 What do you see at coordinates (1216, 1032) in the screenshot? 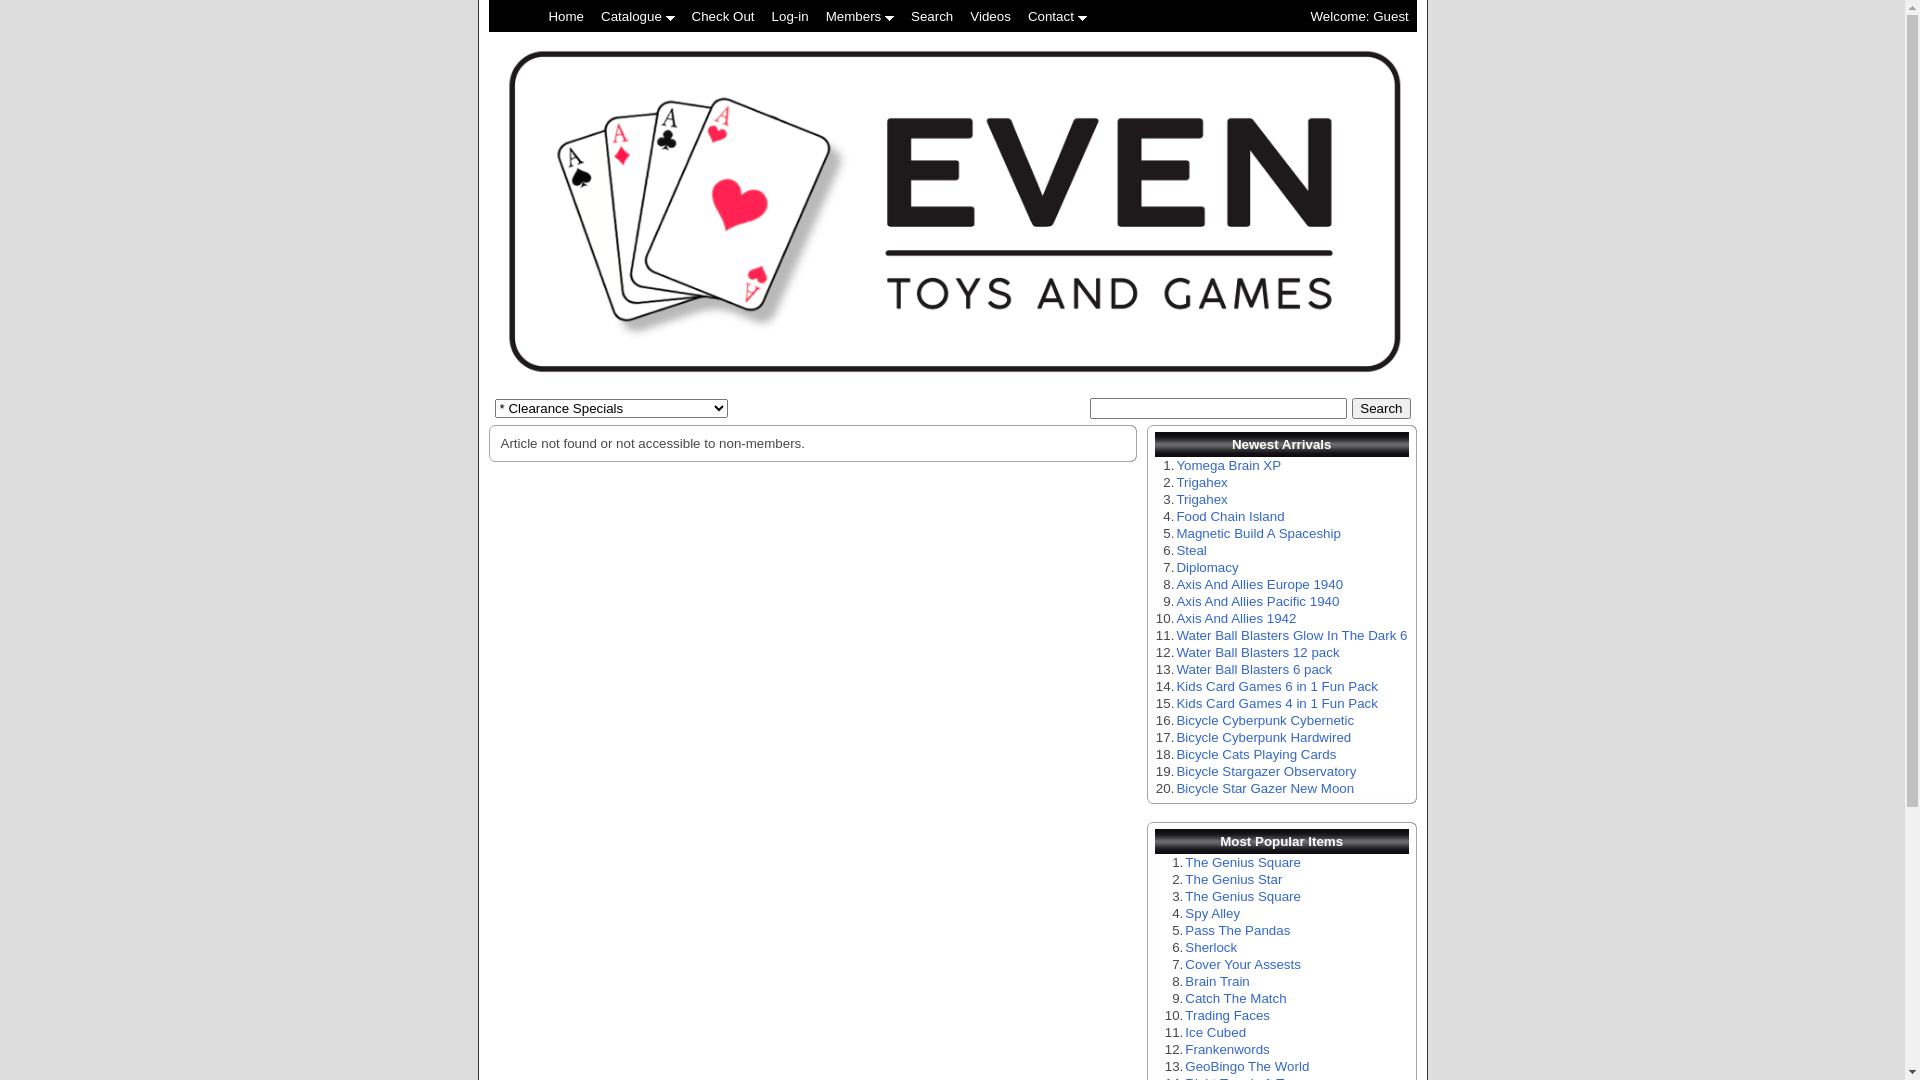
I see `Ice Cubed` at bounding box center [1216, 1032].